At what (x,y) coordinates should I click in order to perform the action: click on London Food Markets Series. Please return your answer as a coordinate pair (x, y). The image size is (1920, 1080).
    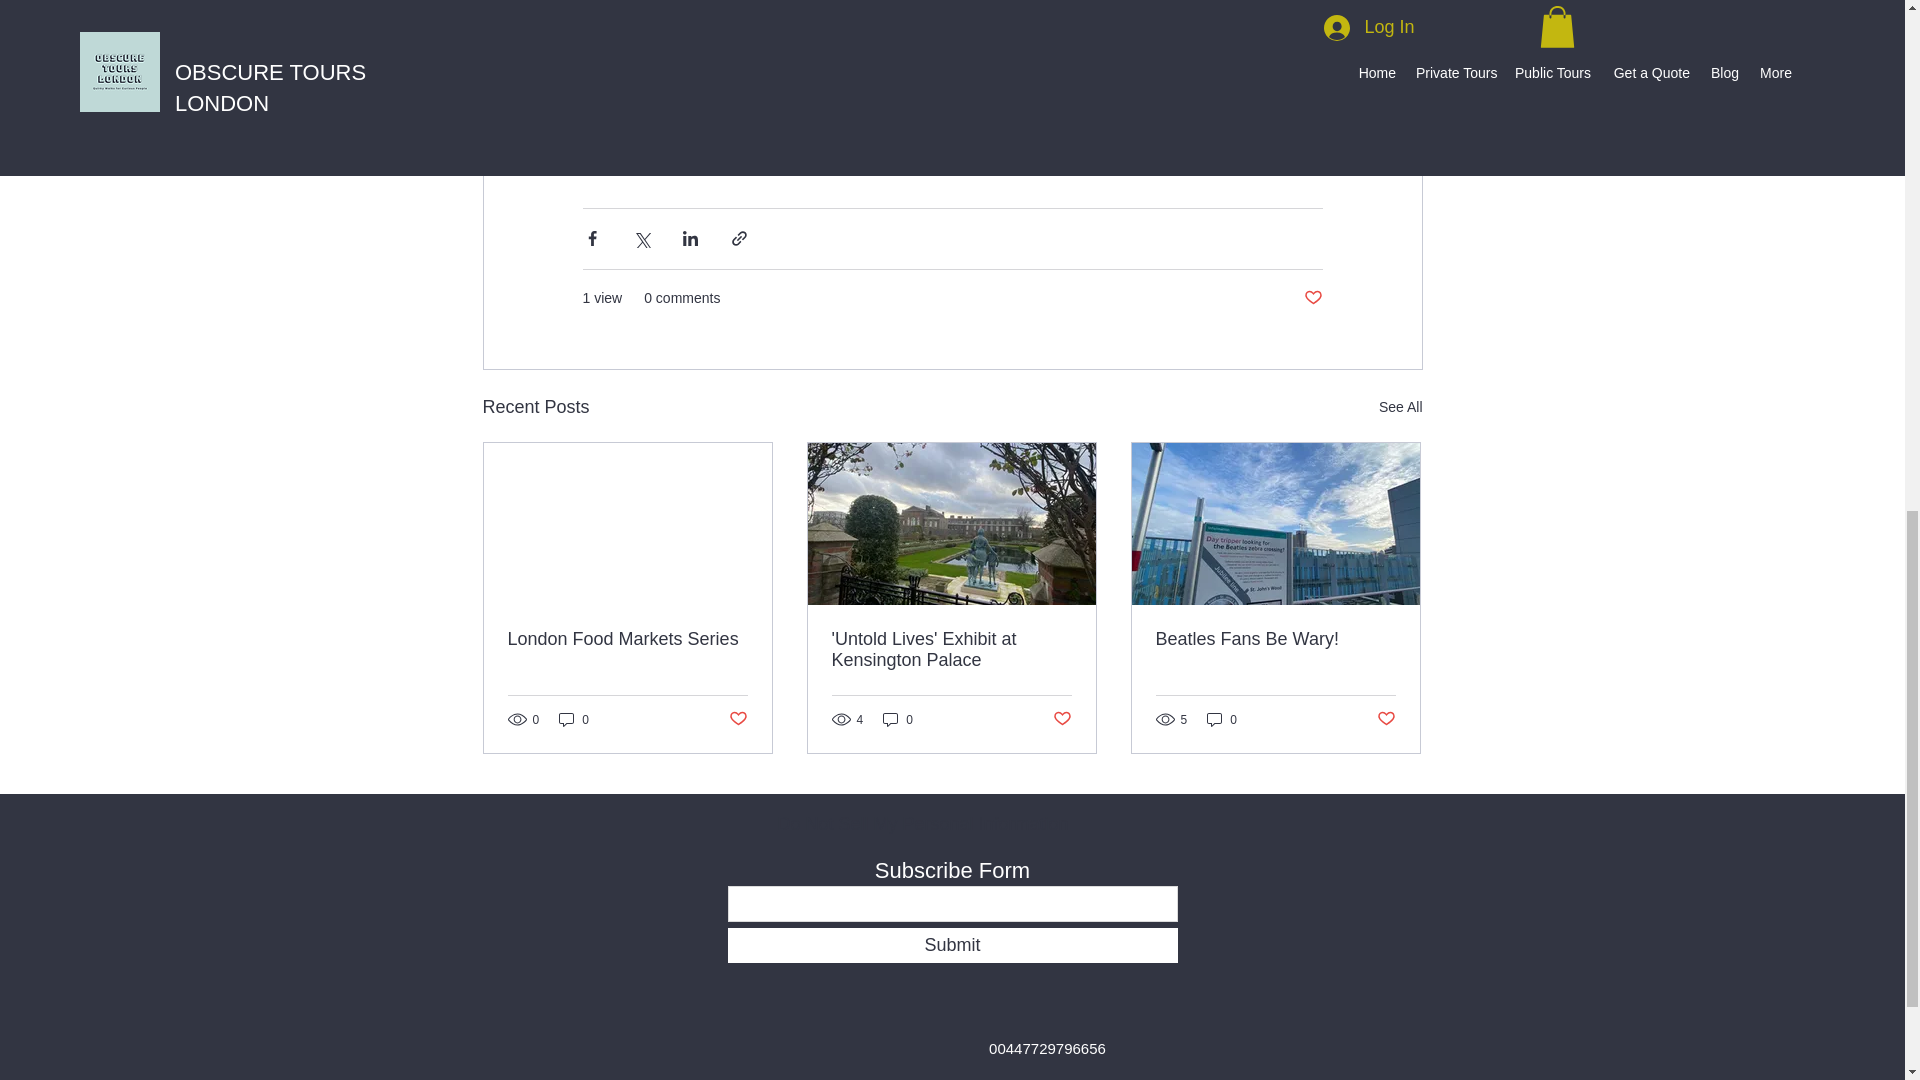
    Looking at the image, I should click on (628, 639).